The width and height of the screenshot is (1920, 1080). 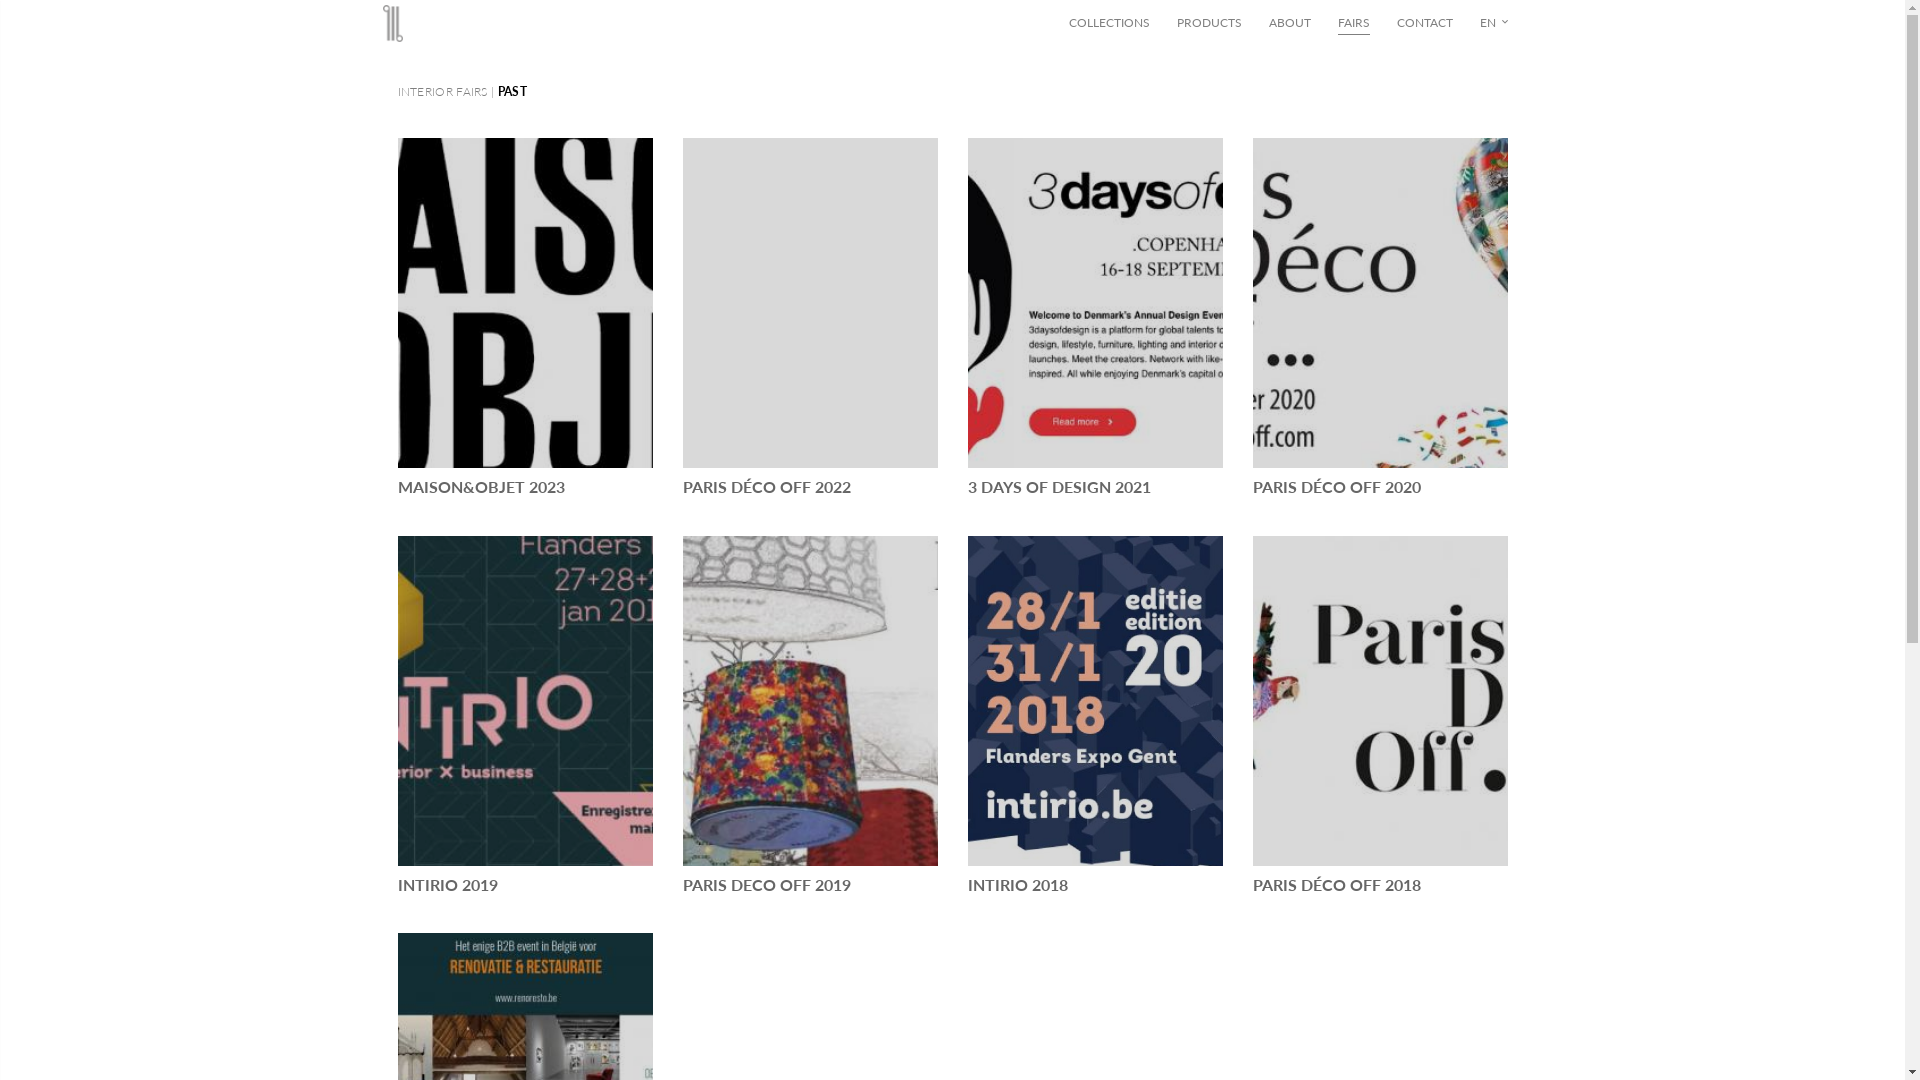 I want to click on INTIRIO 2018, so click(x=1096, y=884).